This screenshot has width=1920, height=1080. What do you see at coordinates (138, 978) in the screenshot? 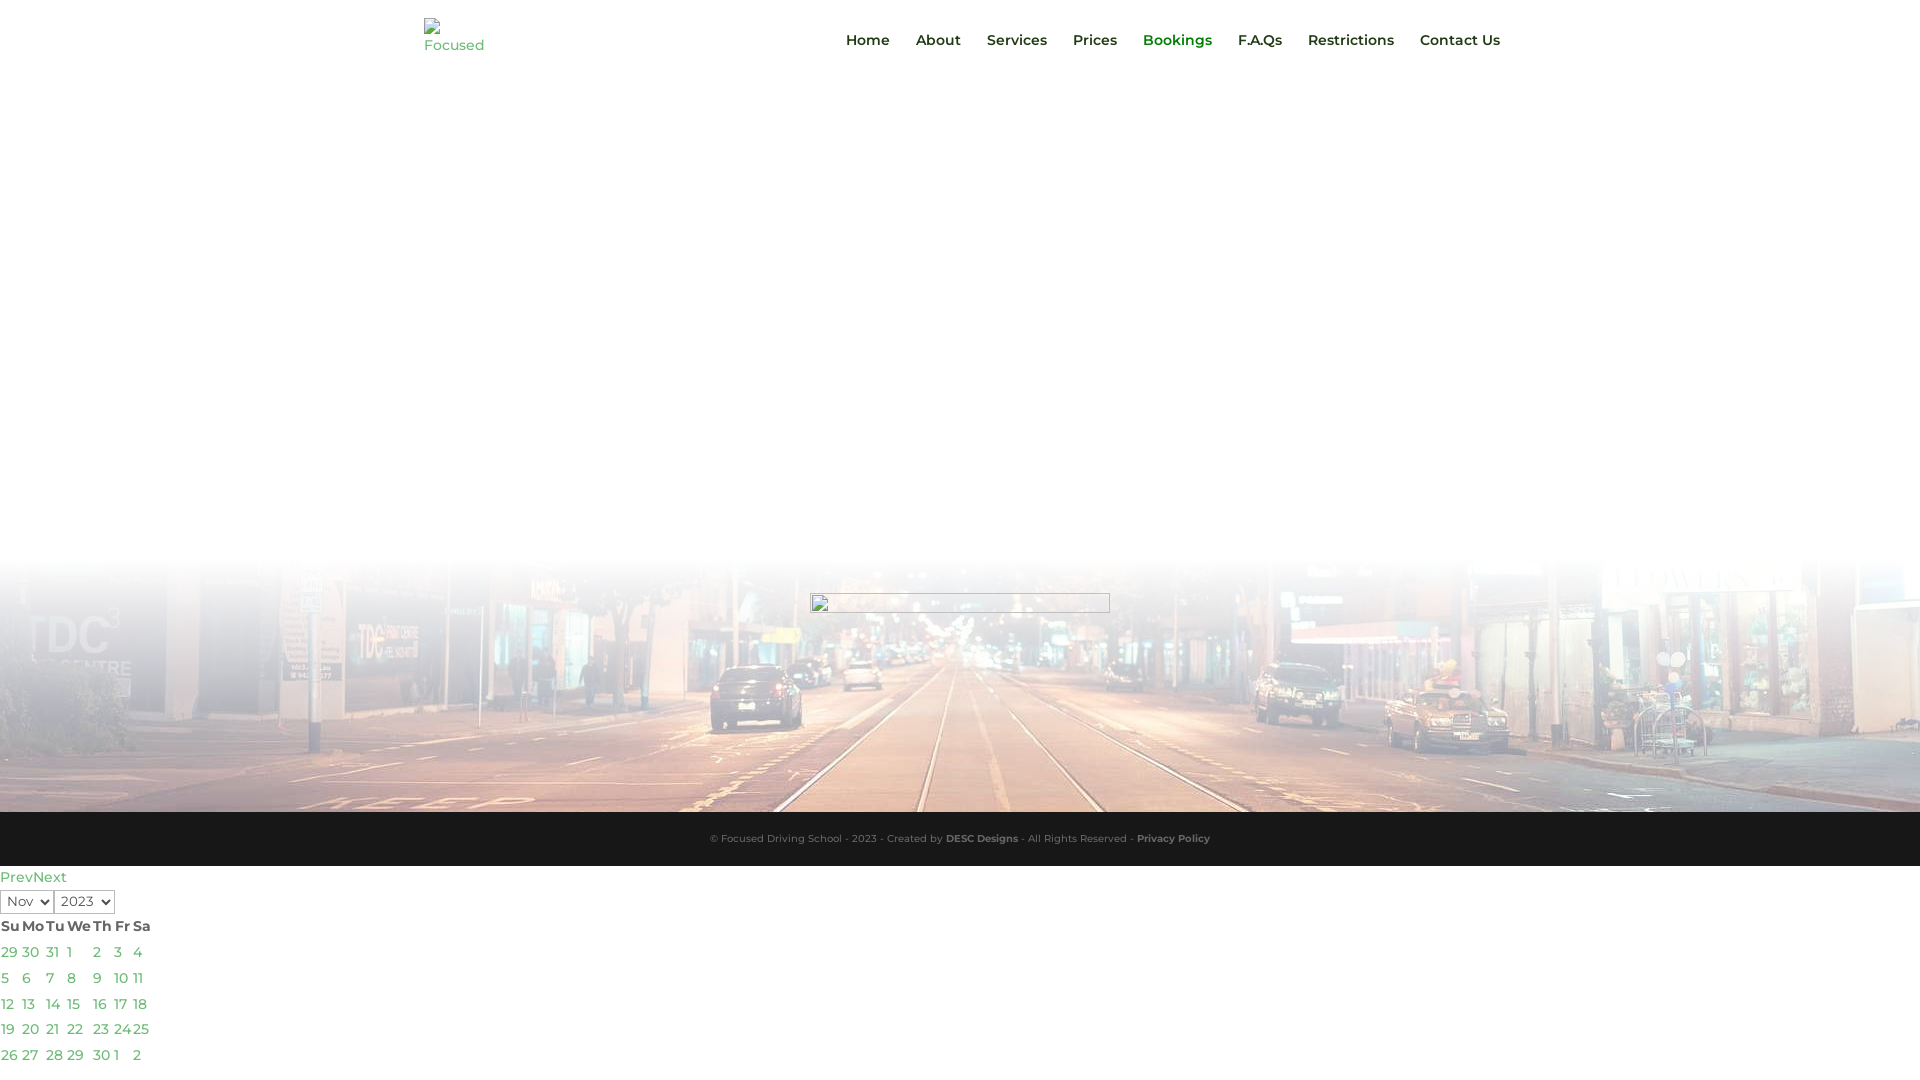
I see `11` at bounding box center [138, 978].